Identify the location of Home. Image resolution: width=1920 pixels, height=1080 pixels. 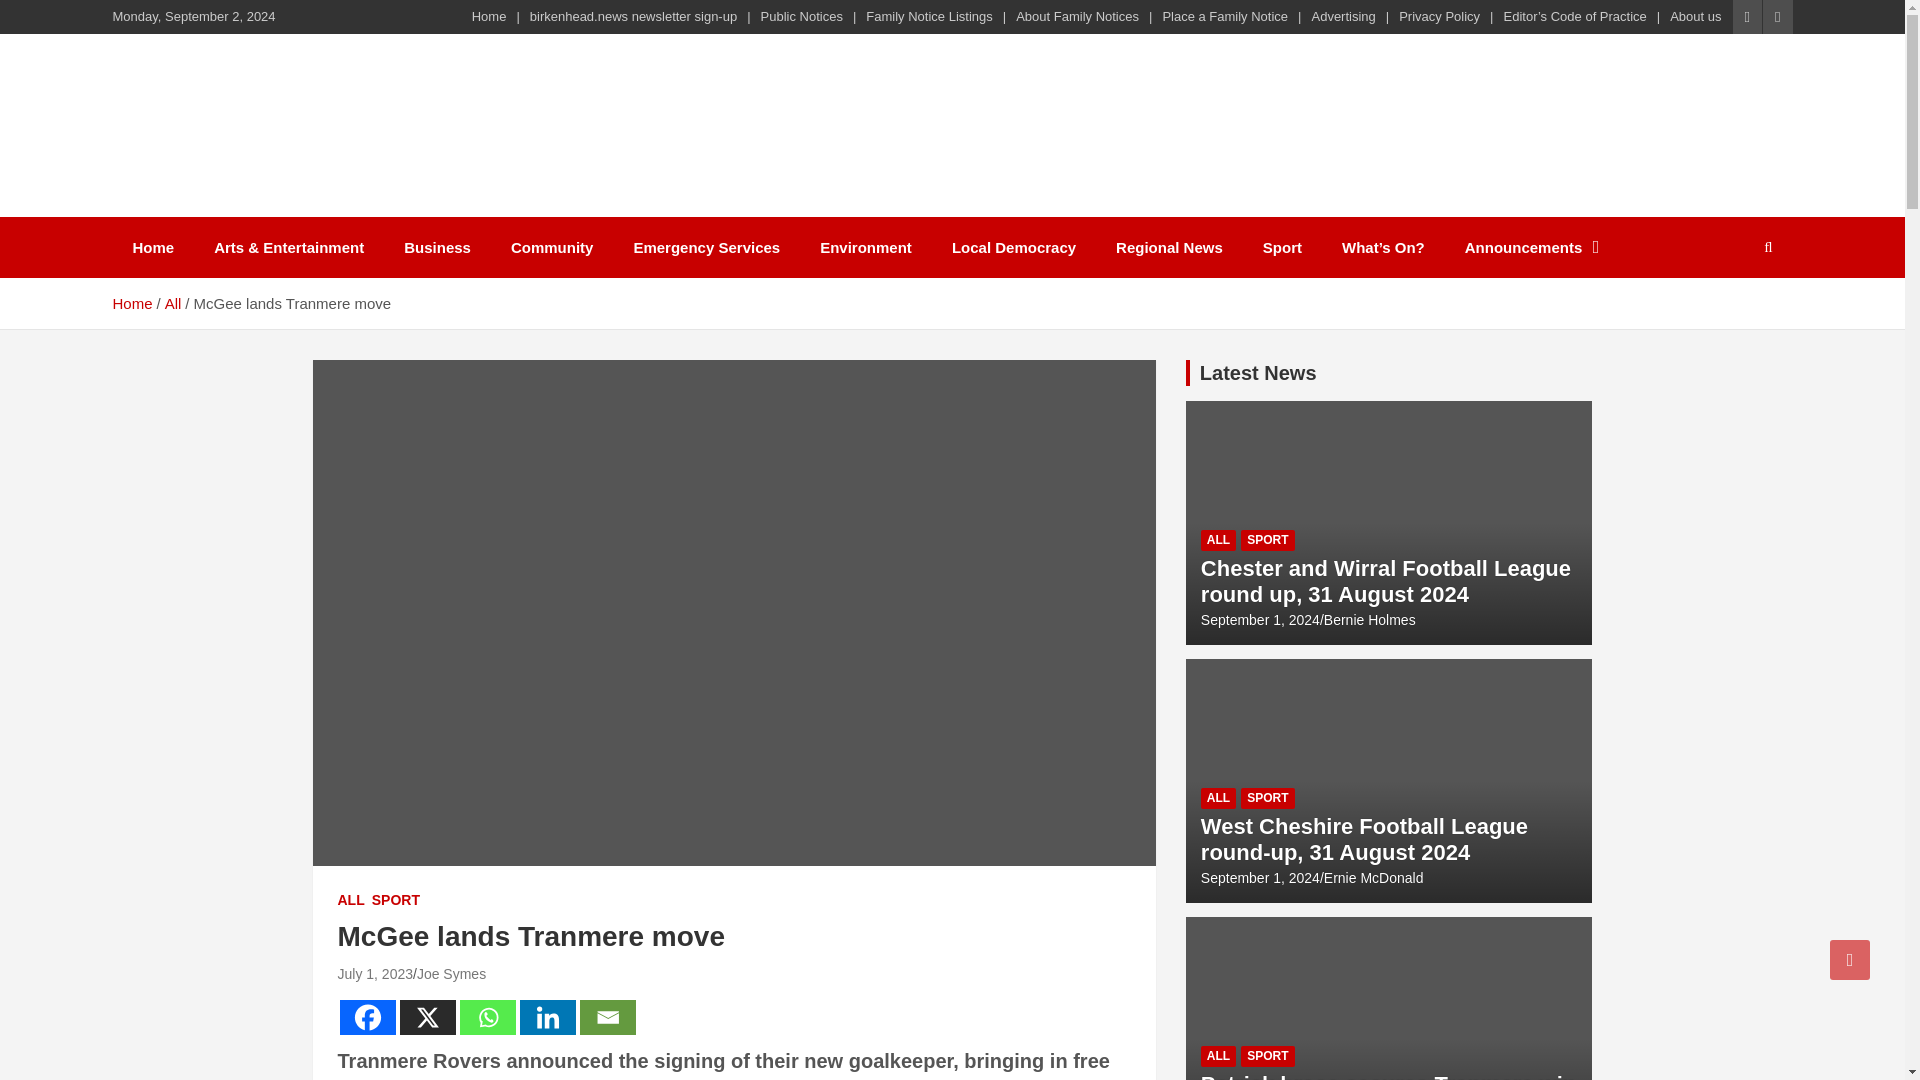
(489, 16).